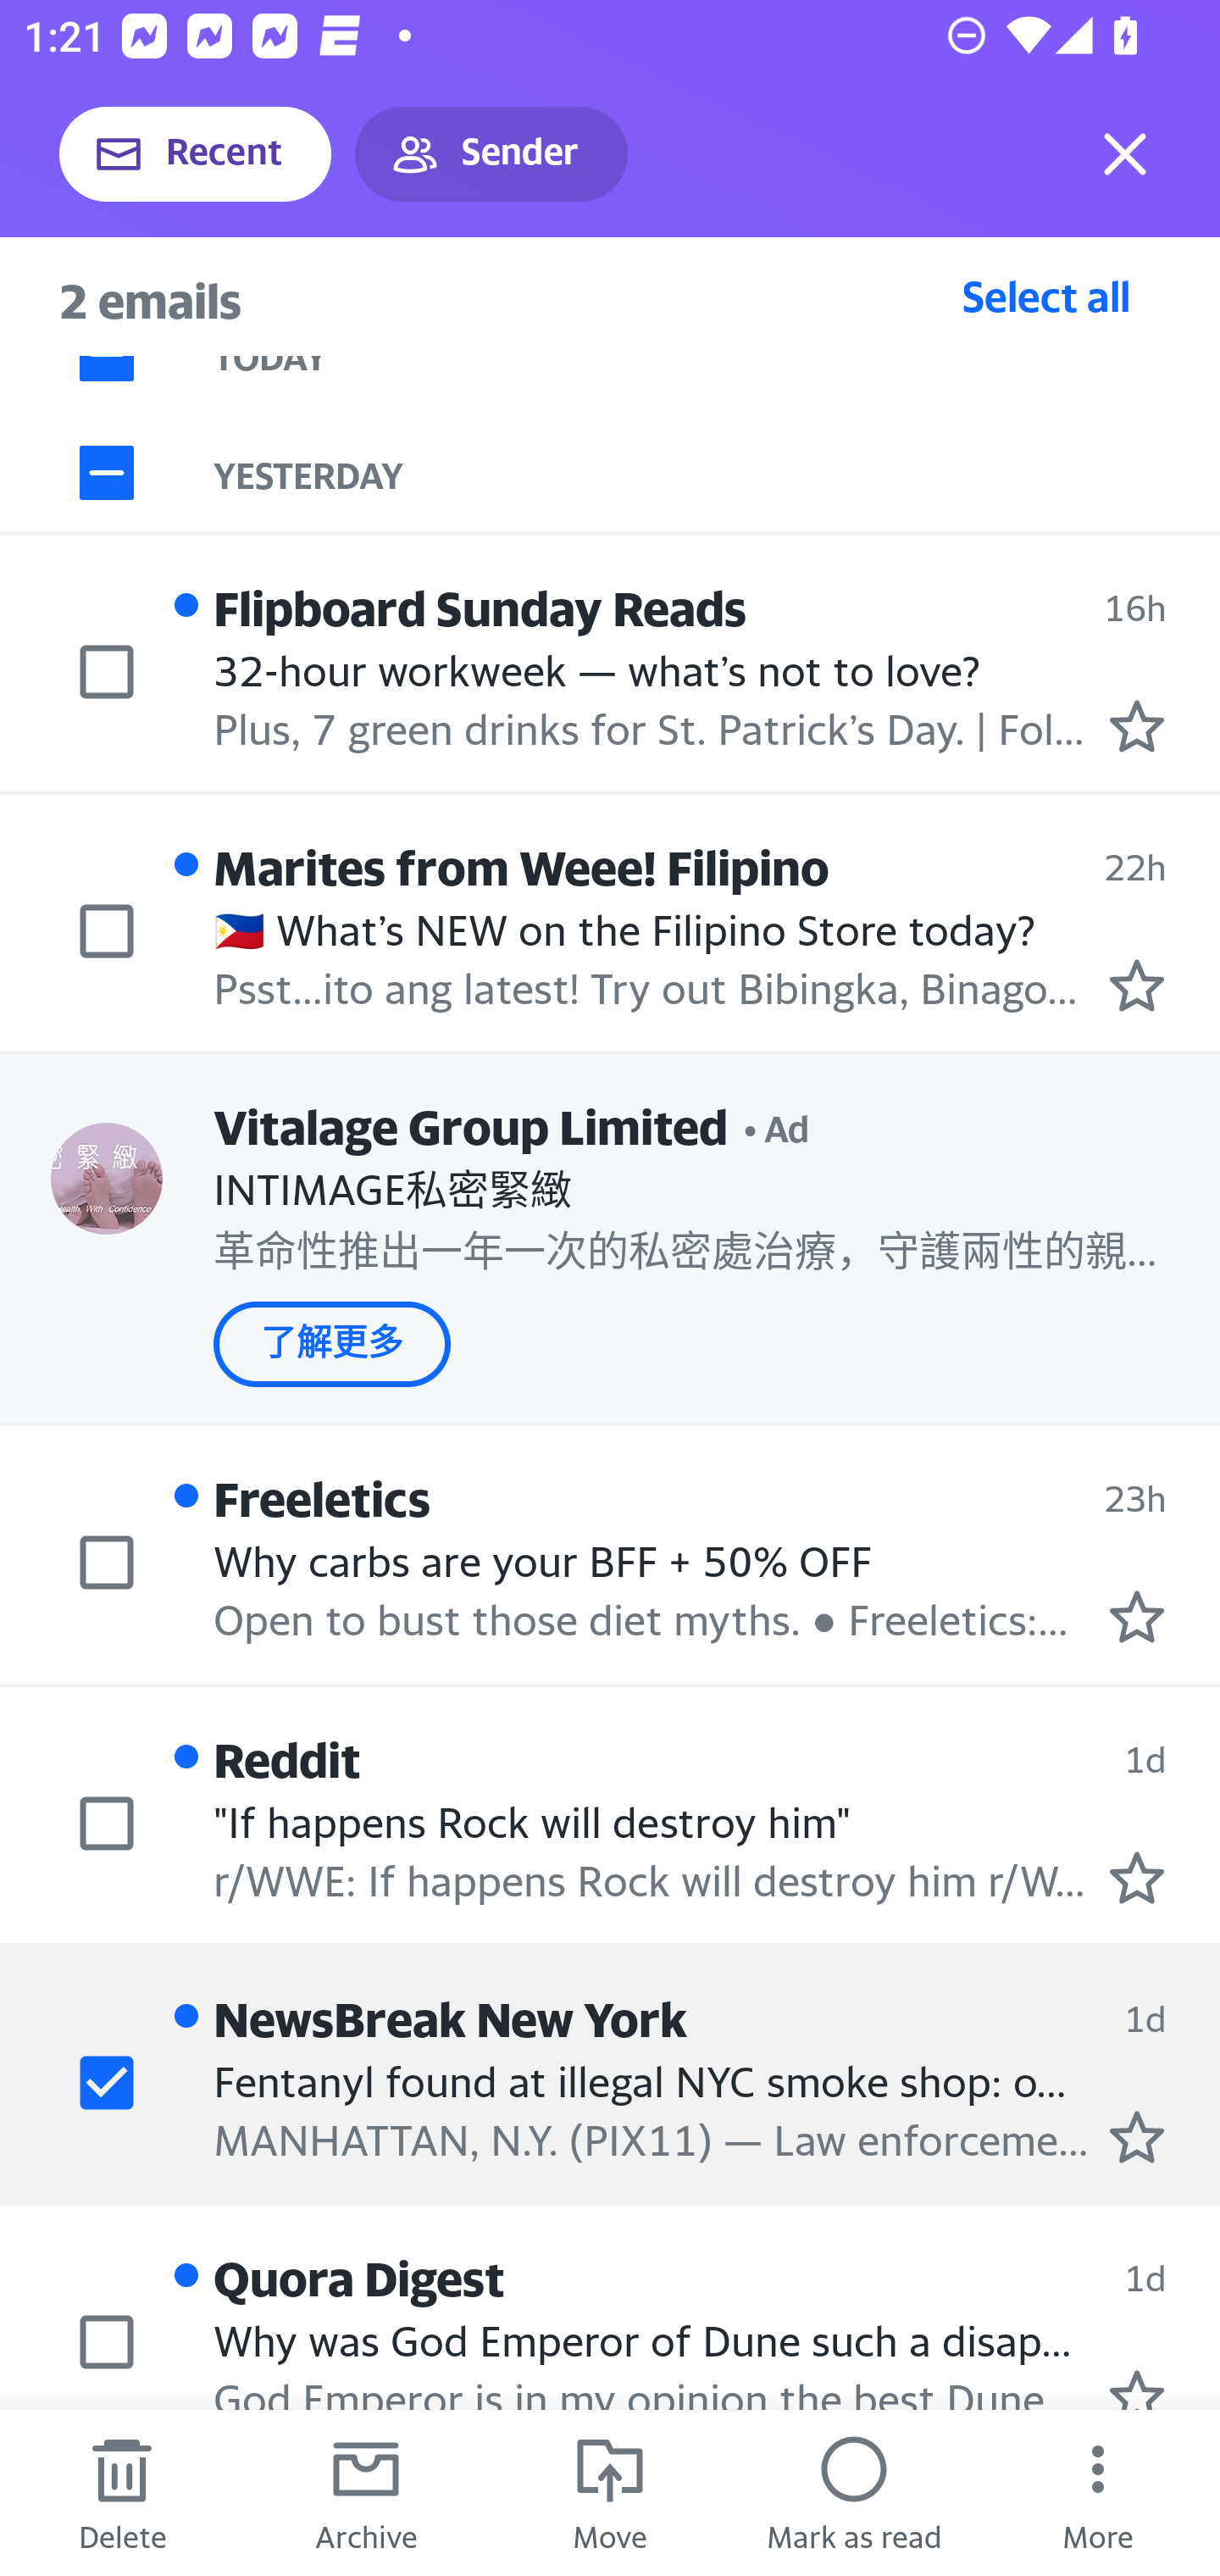  I want to click on Sender, so click(491, 154).